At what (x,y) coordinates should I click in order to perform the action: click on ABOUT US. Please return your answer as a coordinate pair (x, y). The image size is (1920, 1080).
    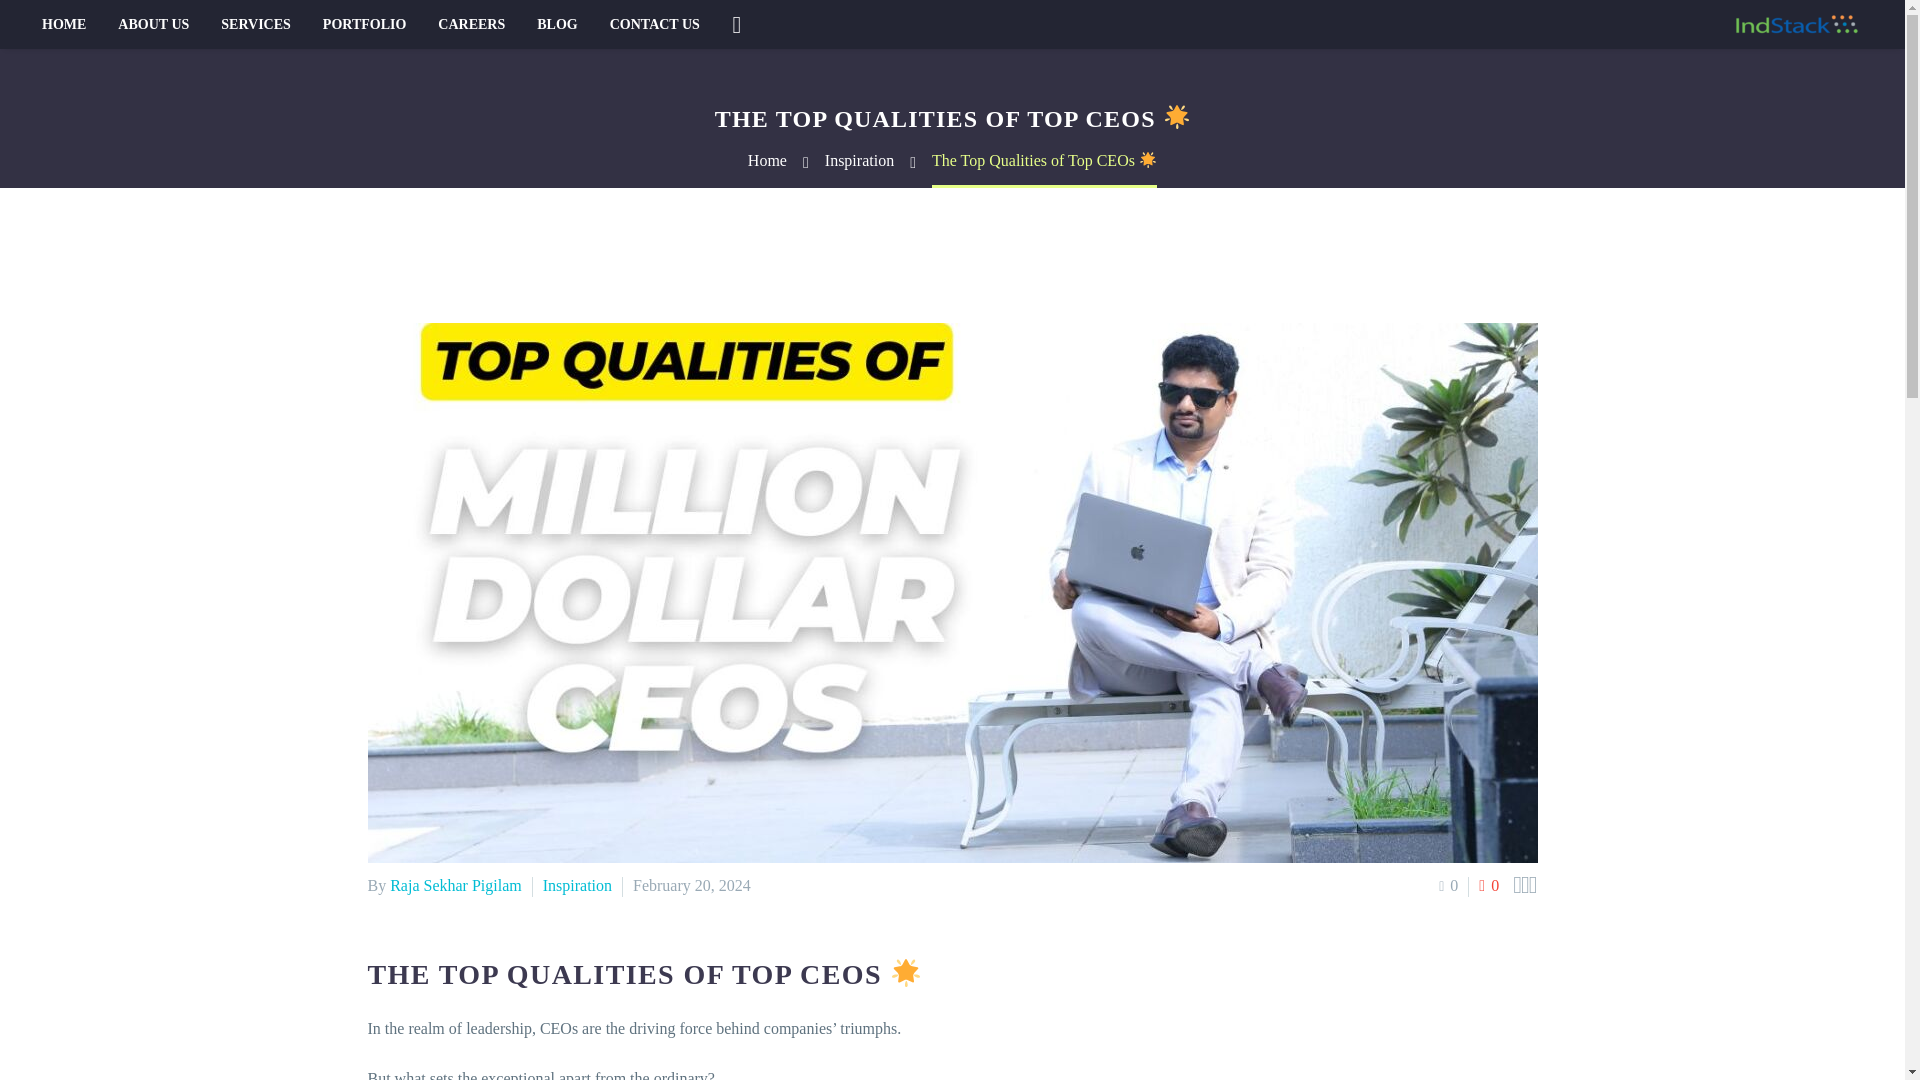
    Looking at the image, I should click on (153, 24).